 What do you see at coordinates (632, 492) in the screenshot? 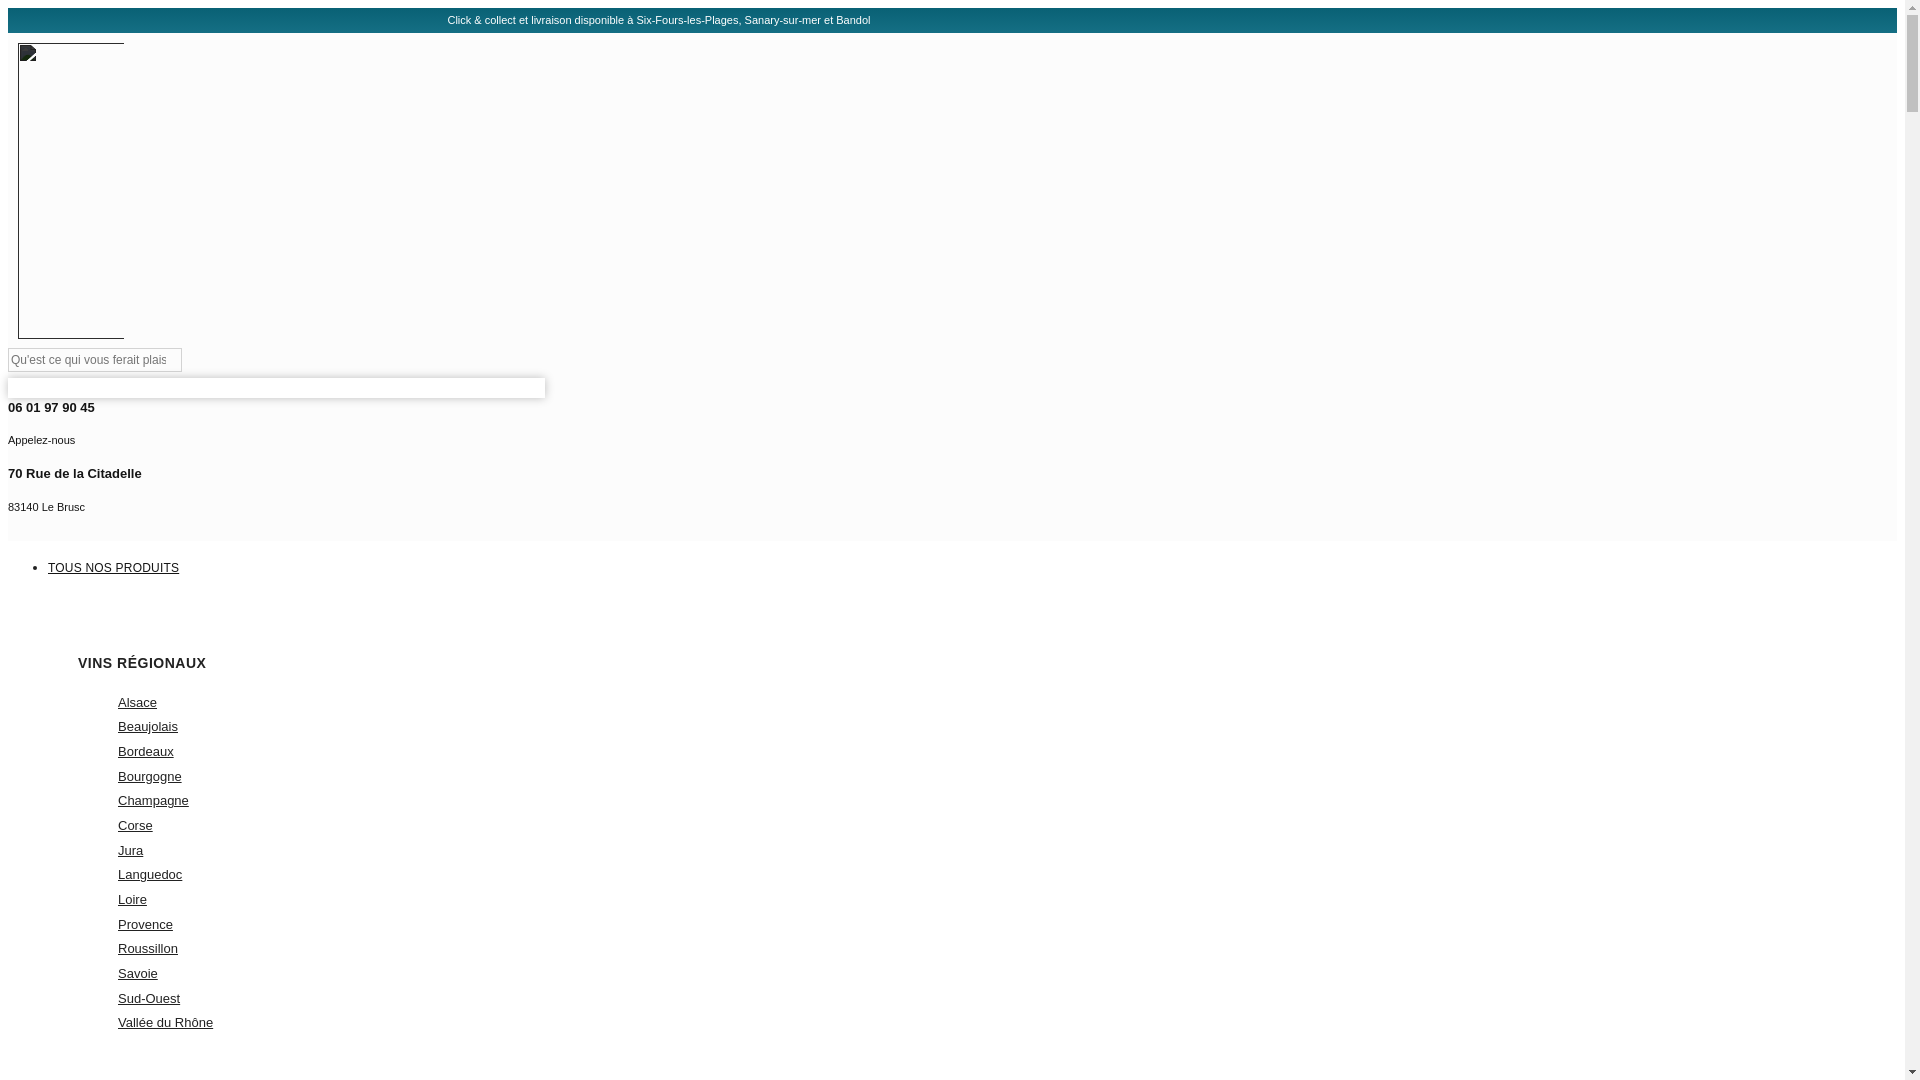
I see `Corse` at bounding box center [632, 492].